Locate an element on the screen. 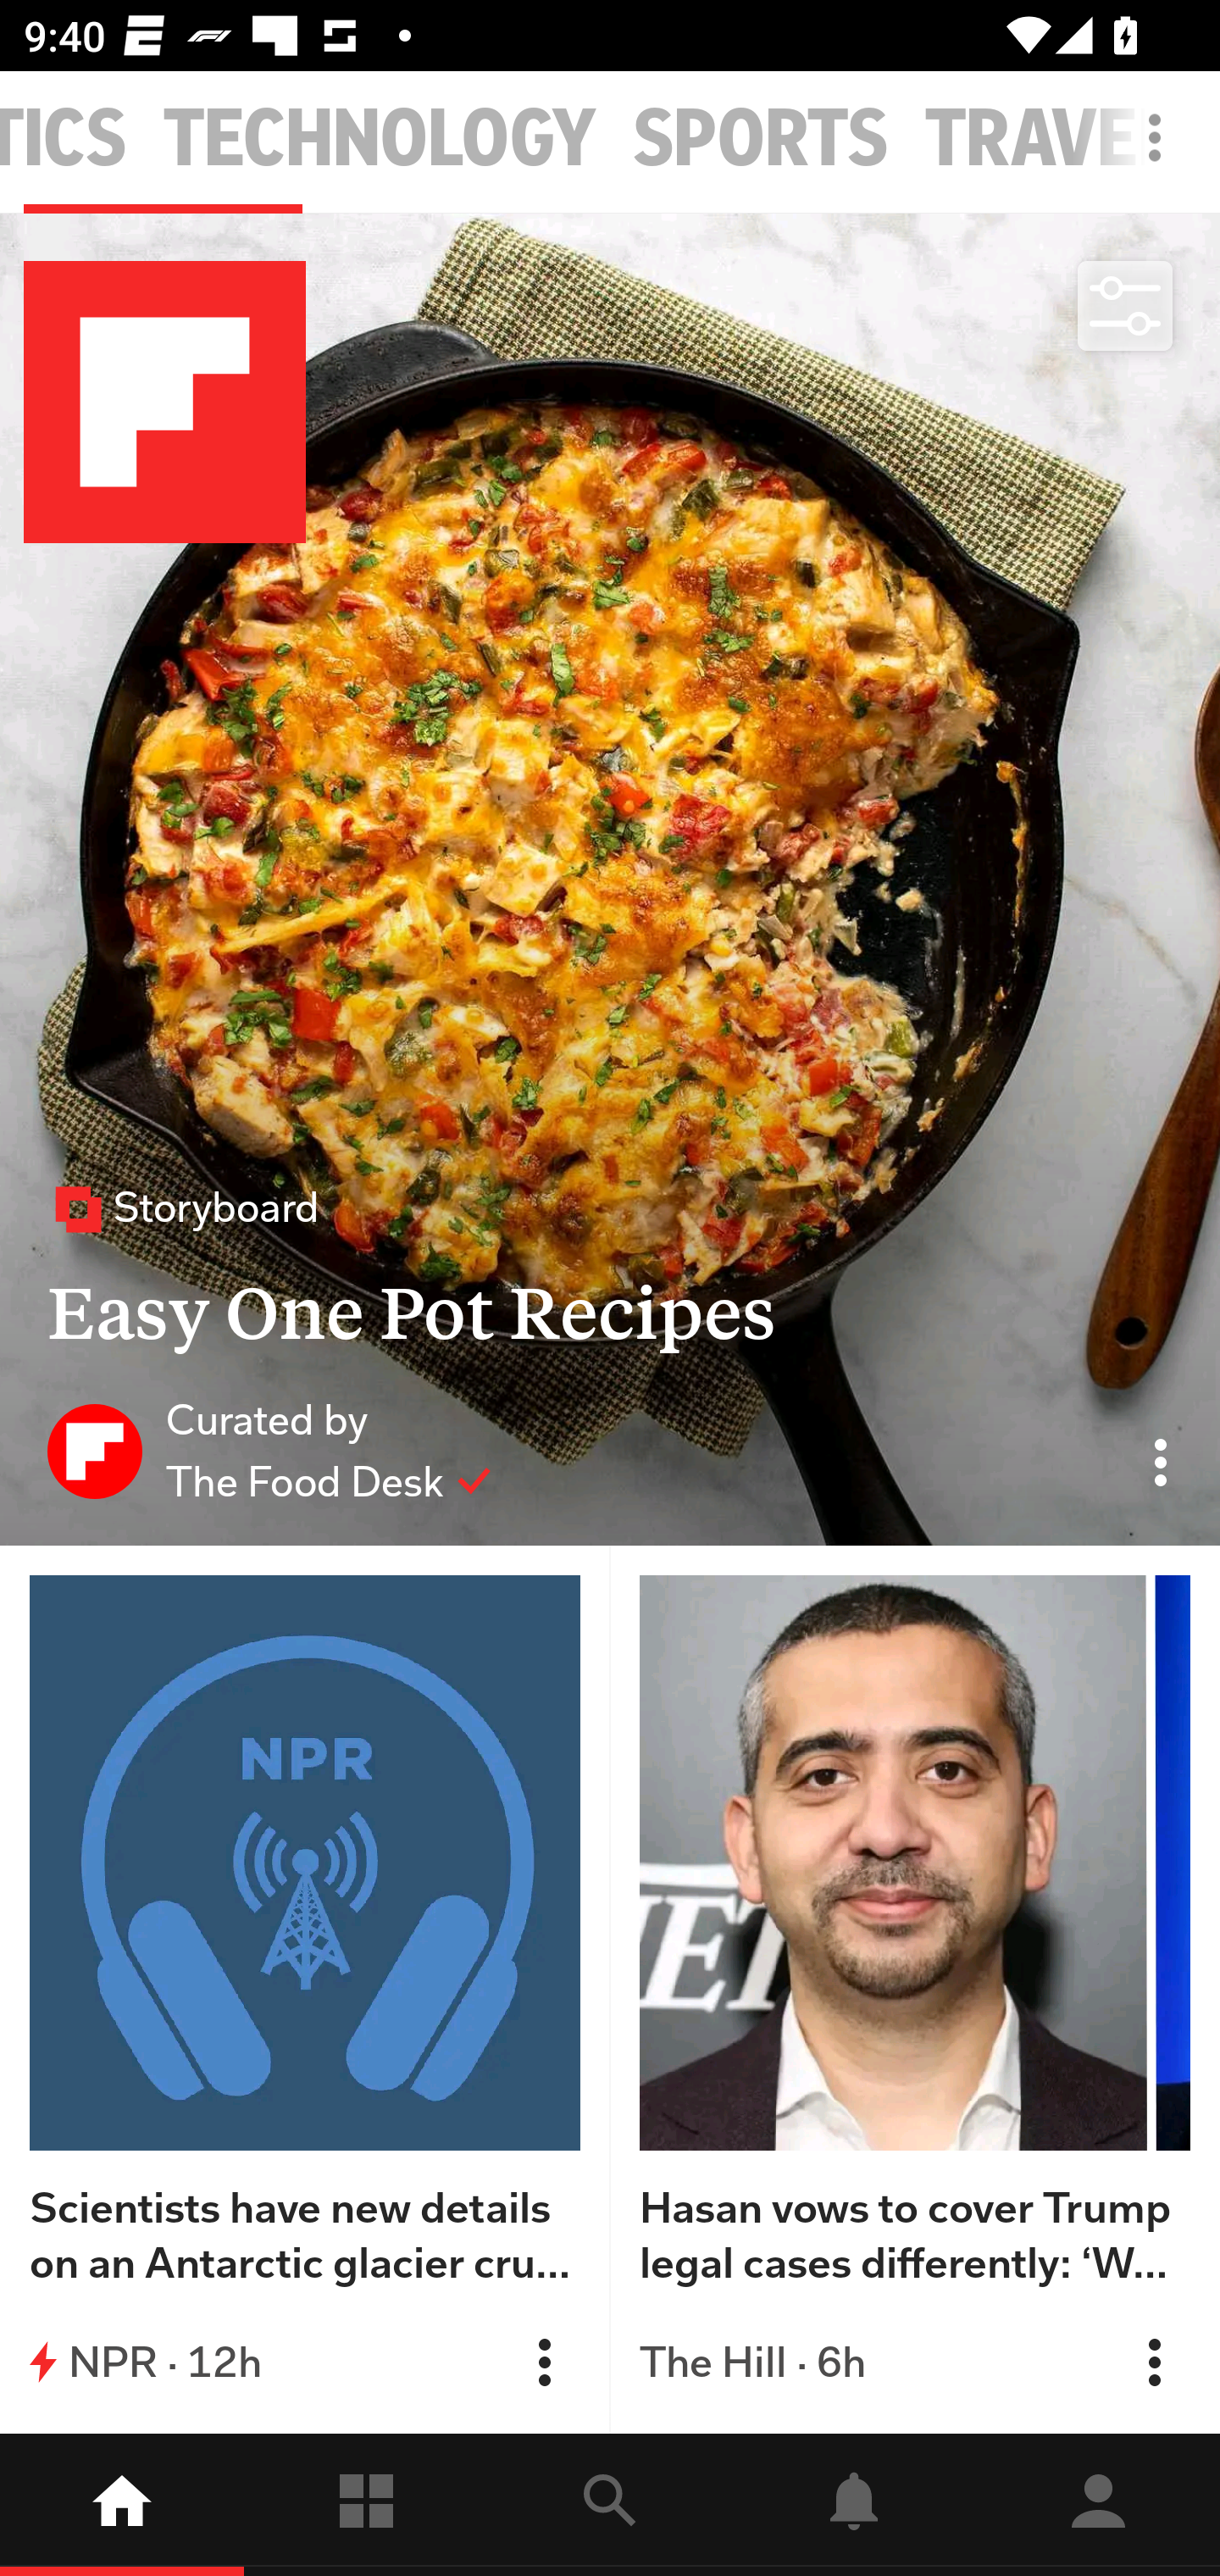  home is located at coordinates (122, 2505).